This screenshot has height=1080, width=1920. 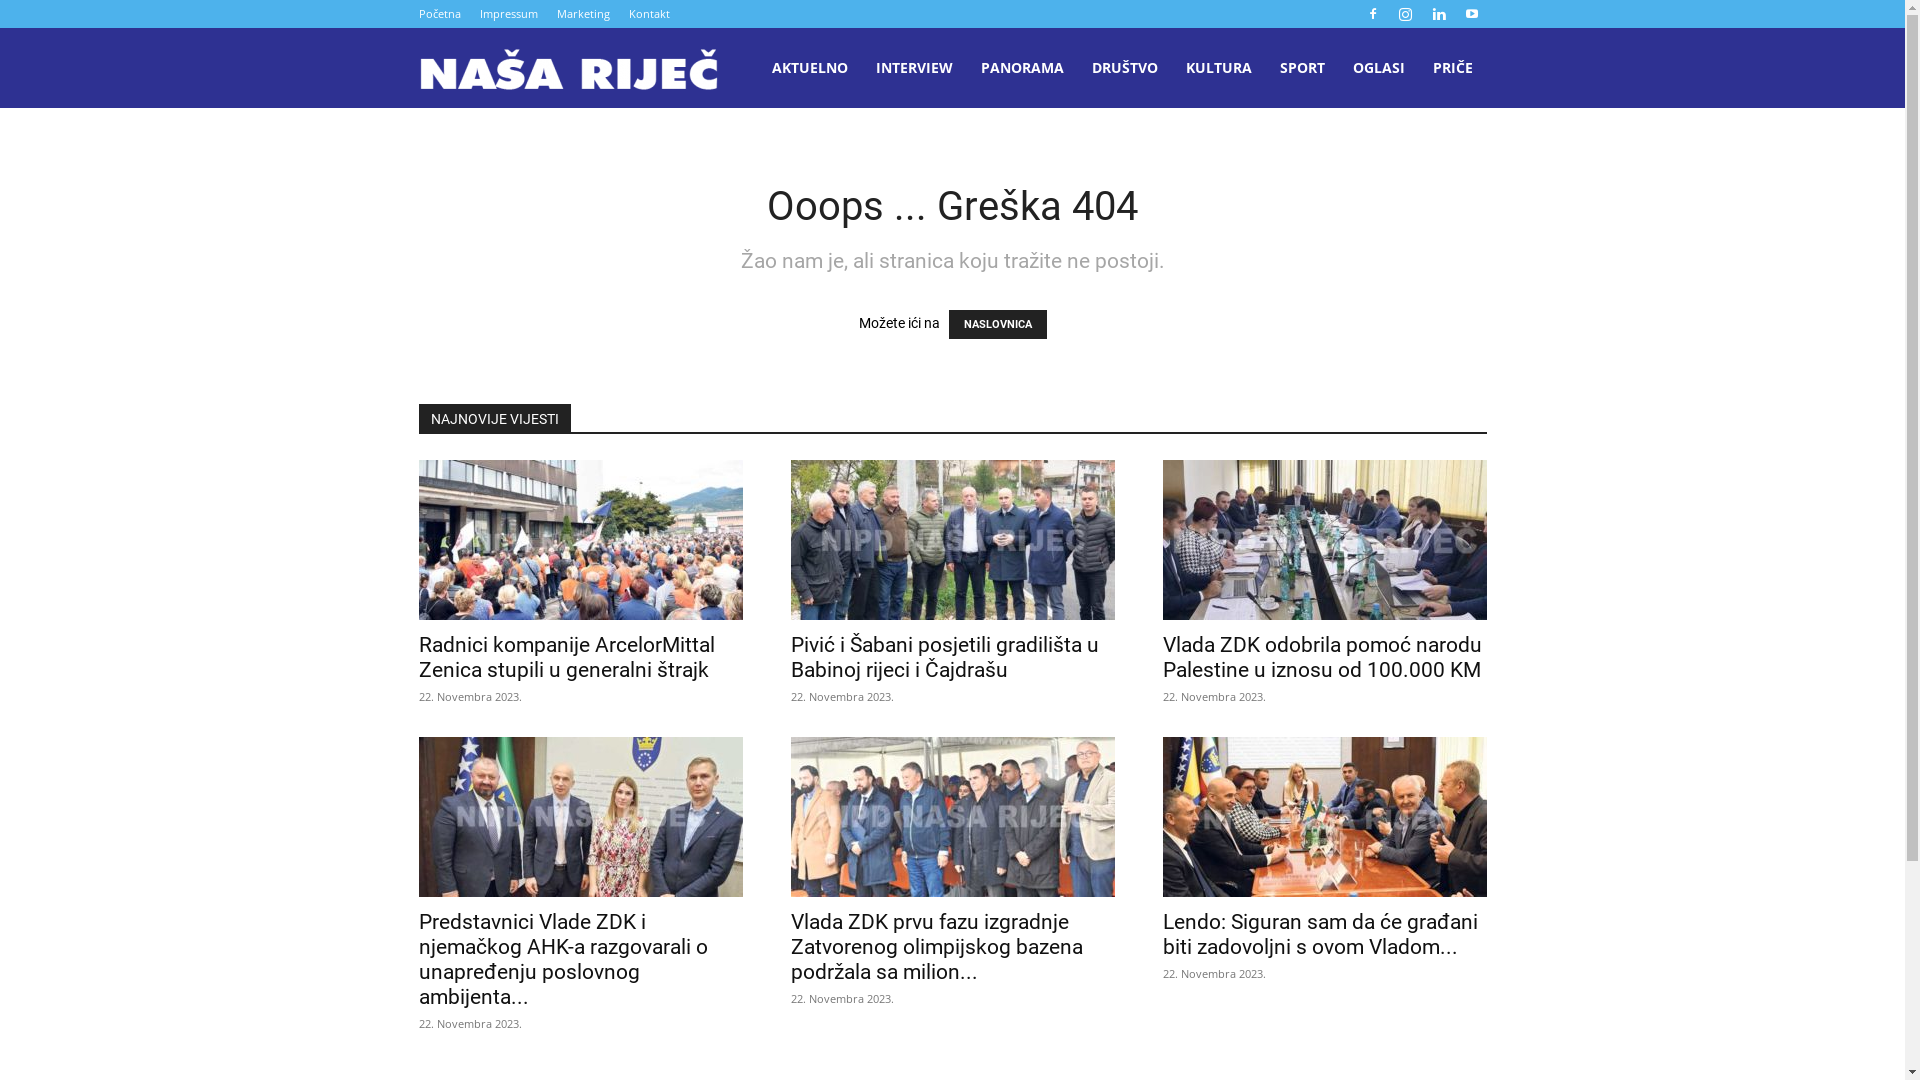 What do you see at coordinates (582, 14) in the screenshot?
I see `Marketing` at bounding box center [582, 14].